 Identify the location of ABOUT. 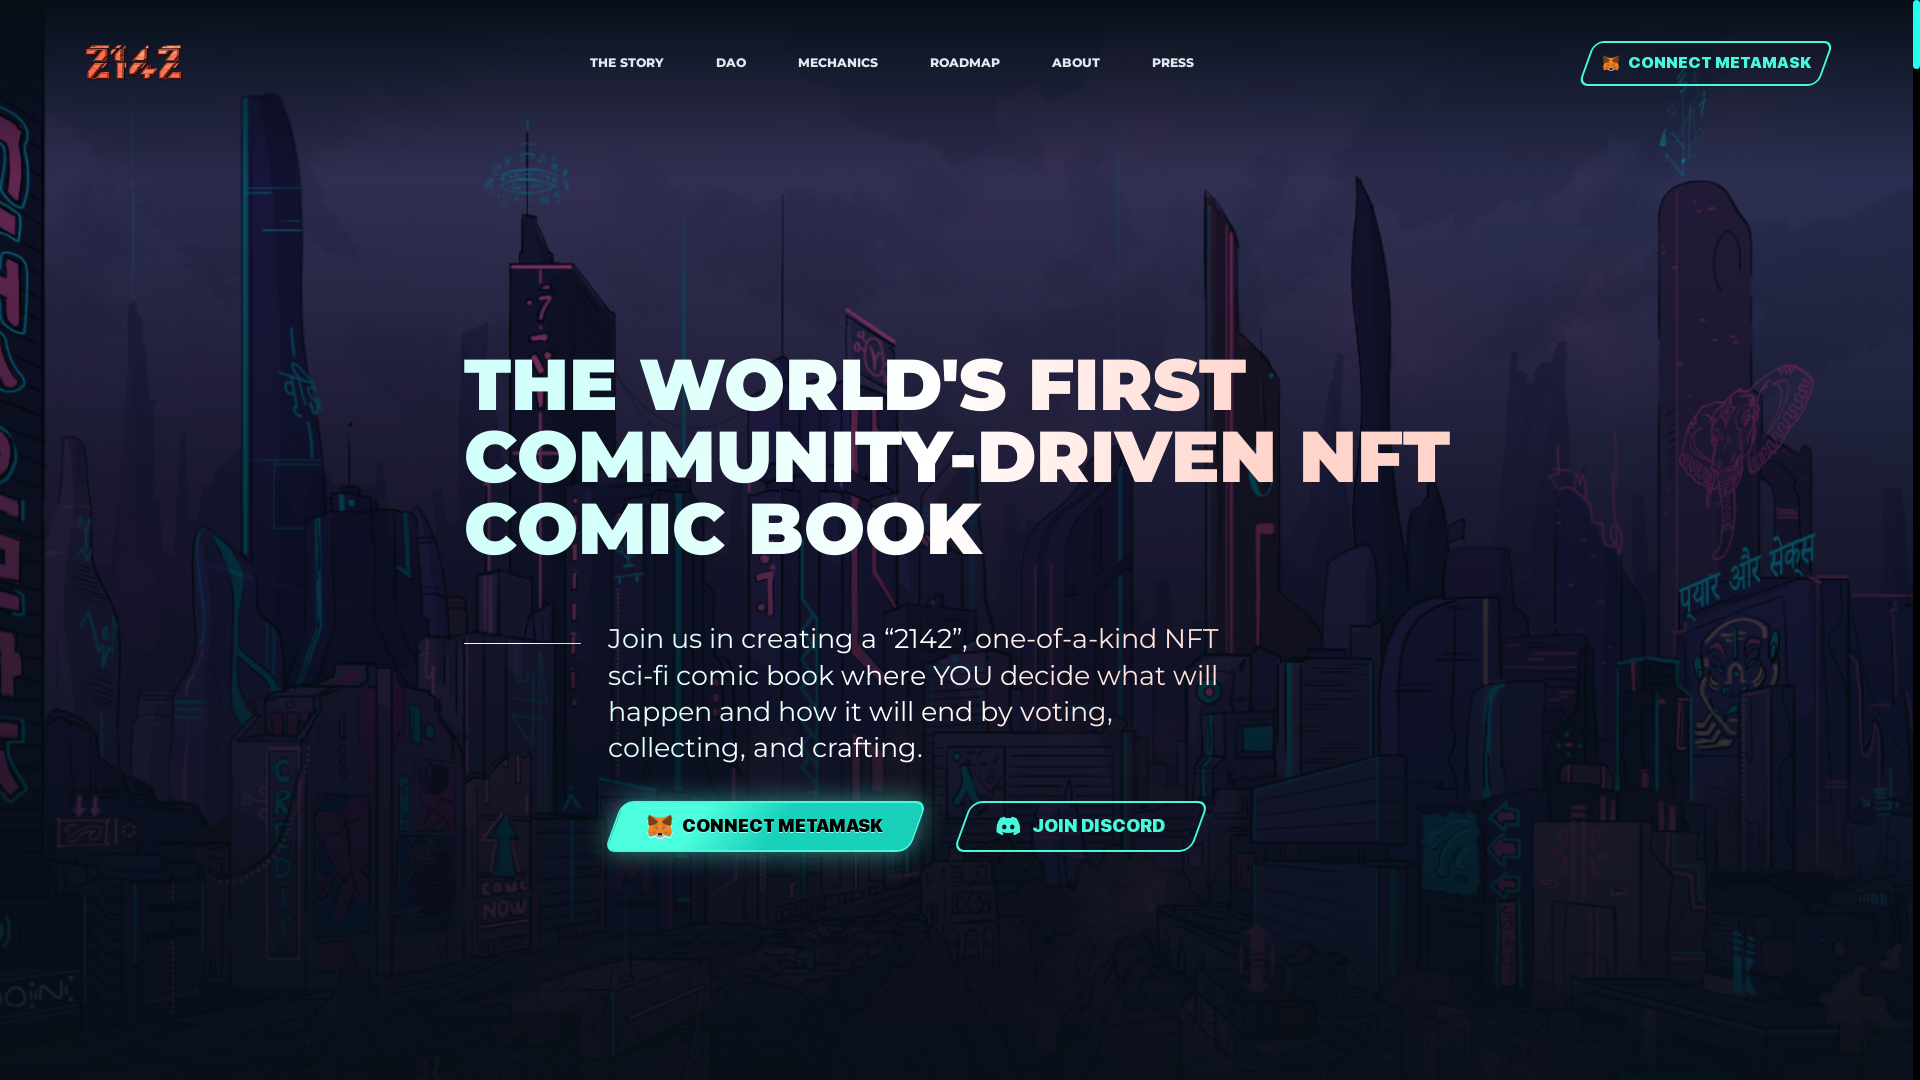
(1076, 64).